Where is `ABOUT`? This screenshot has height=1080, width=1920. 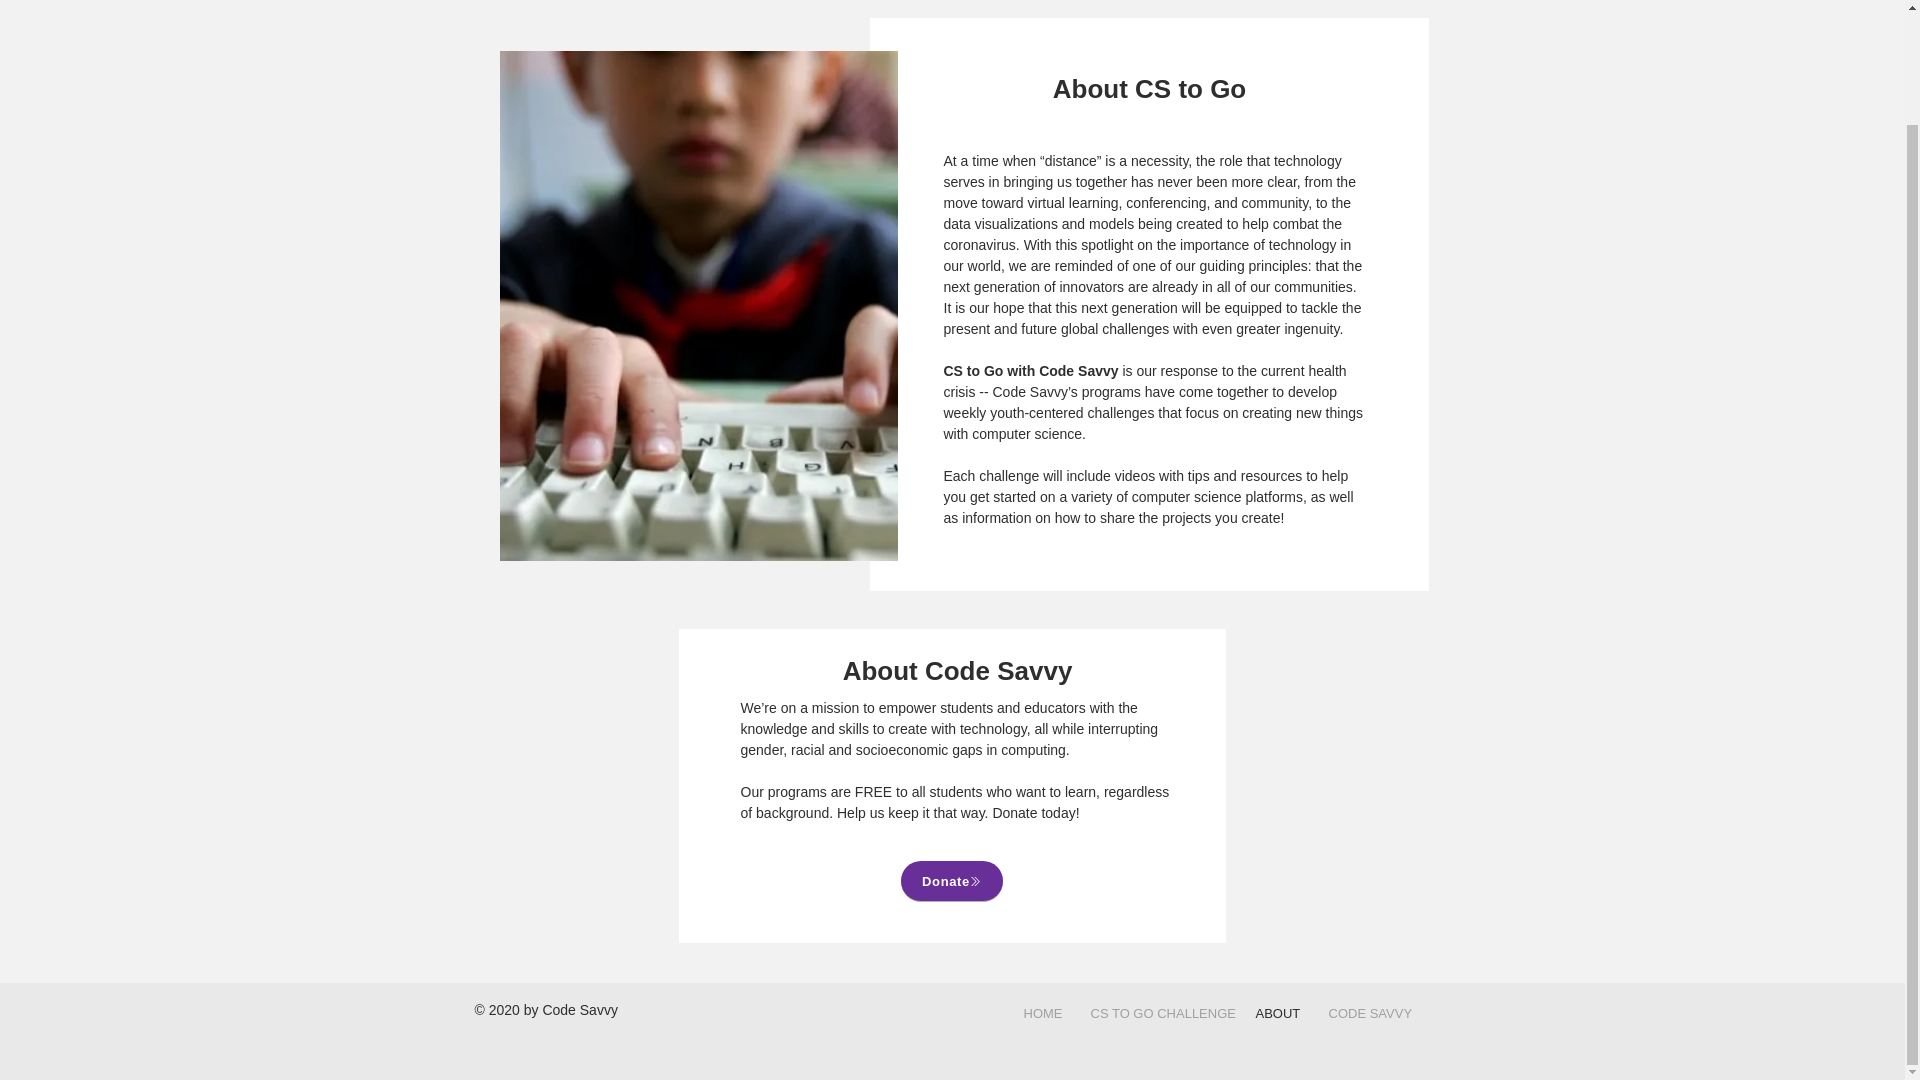
ABOUT is located at coordinates (1276, 1013).